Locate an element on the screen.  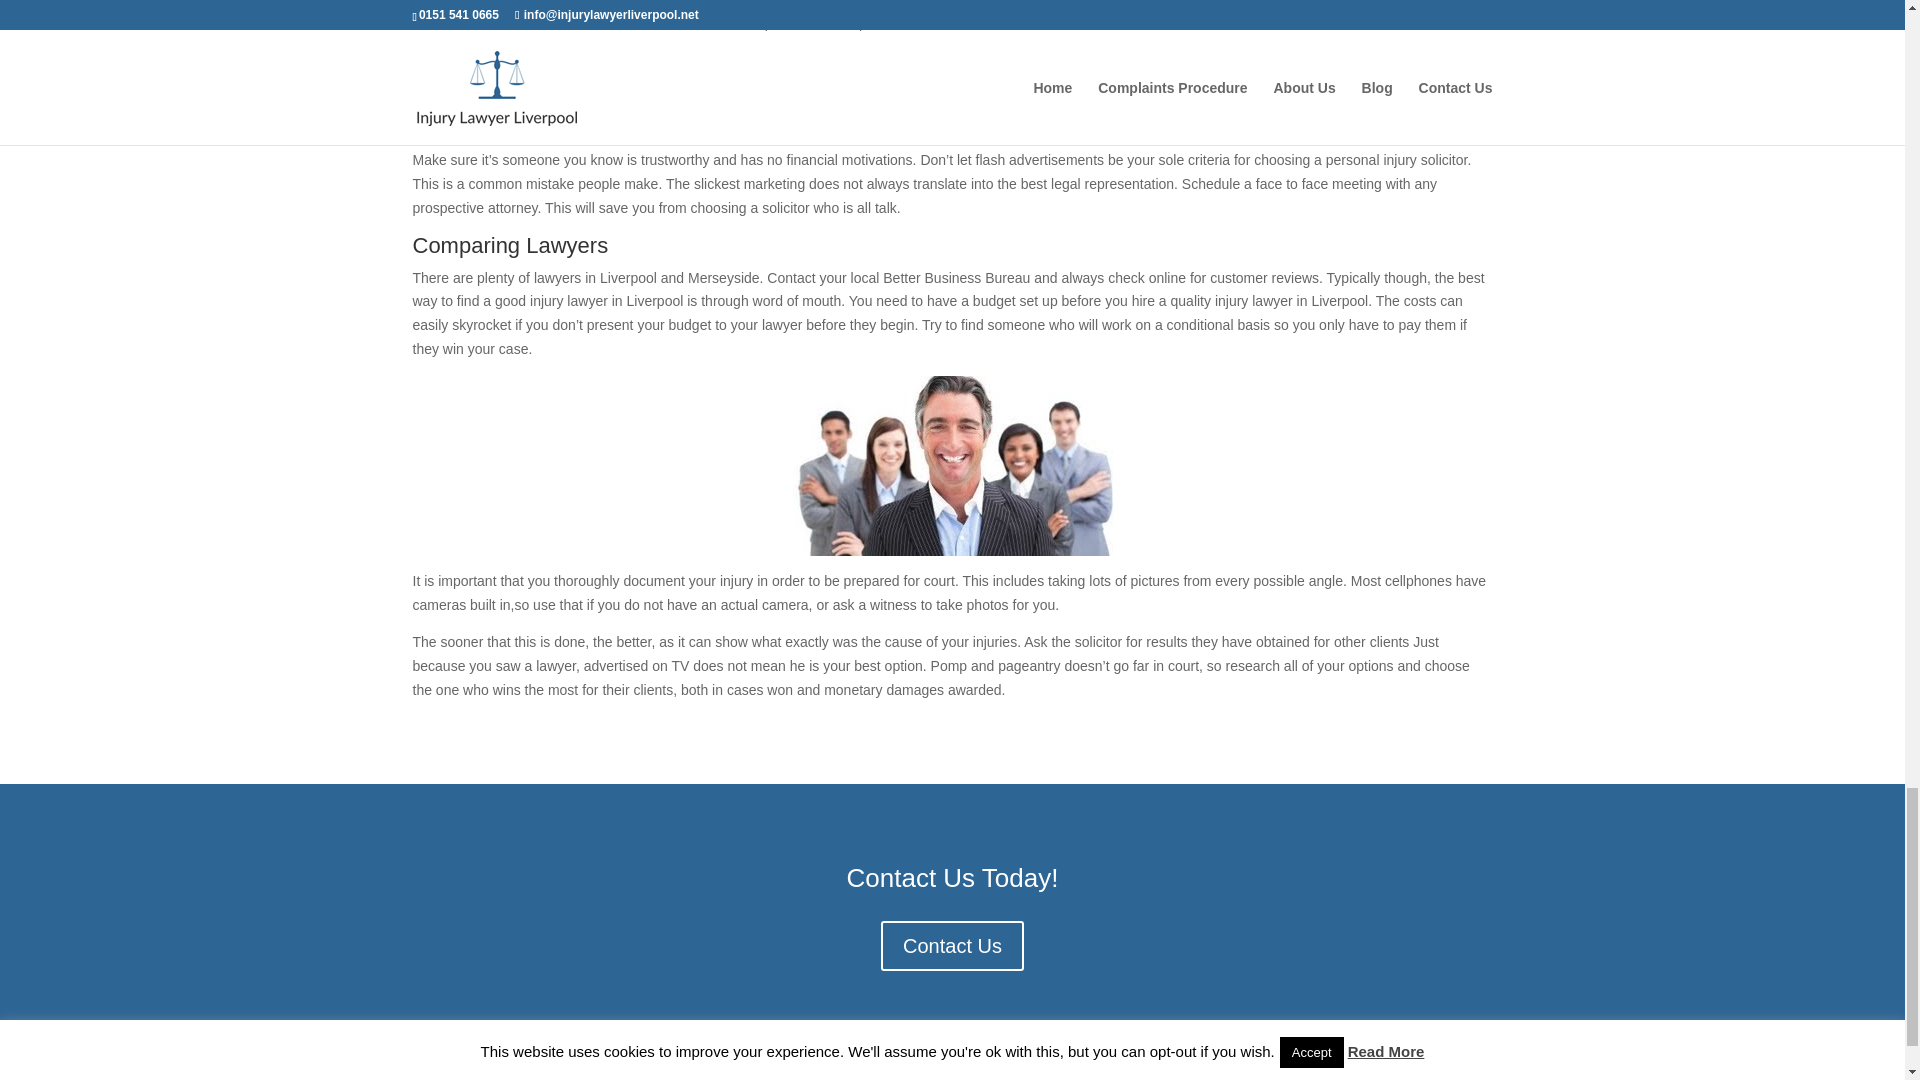
About Us is located at coordinates (683, 1075).